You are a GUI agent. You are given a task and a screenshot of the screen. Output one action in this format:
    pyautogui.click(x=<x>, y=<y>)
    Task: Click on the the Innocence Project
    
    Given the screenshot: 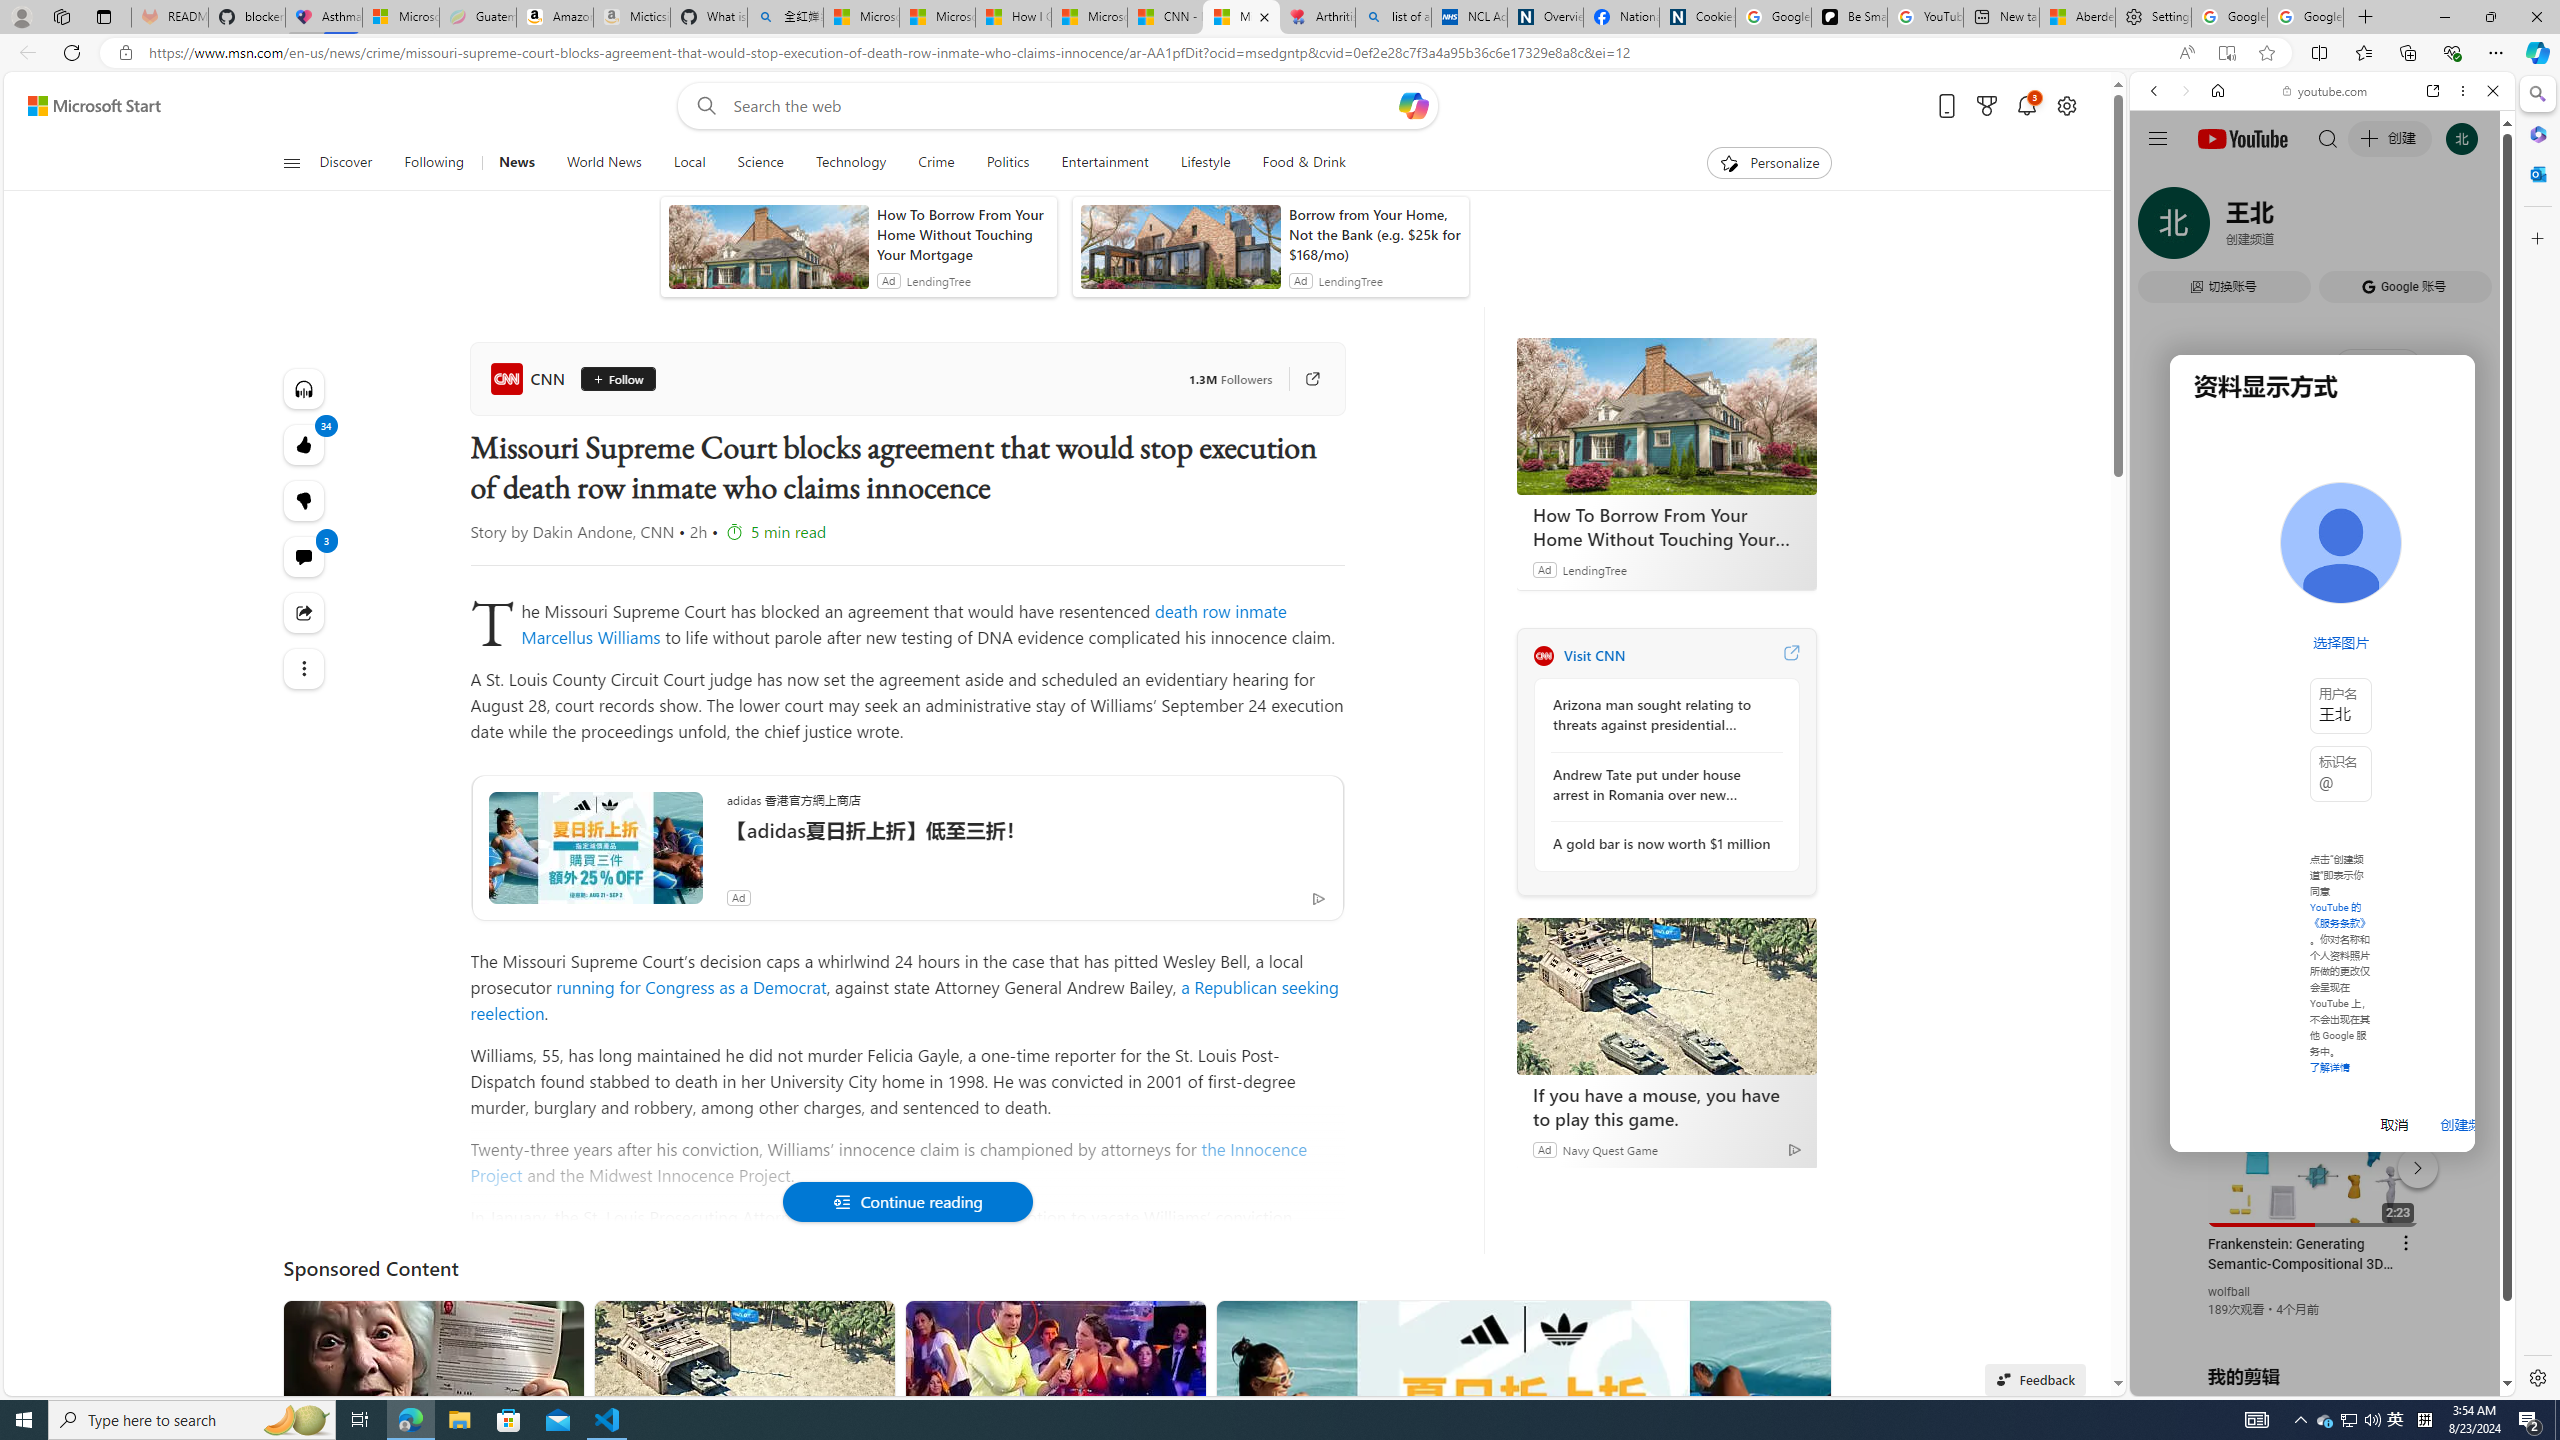 What is the action you would take?
    pyautogui.click(x=890, y=1162)
    